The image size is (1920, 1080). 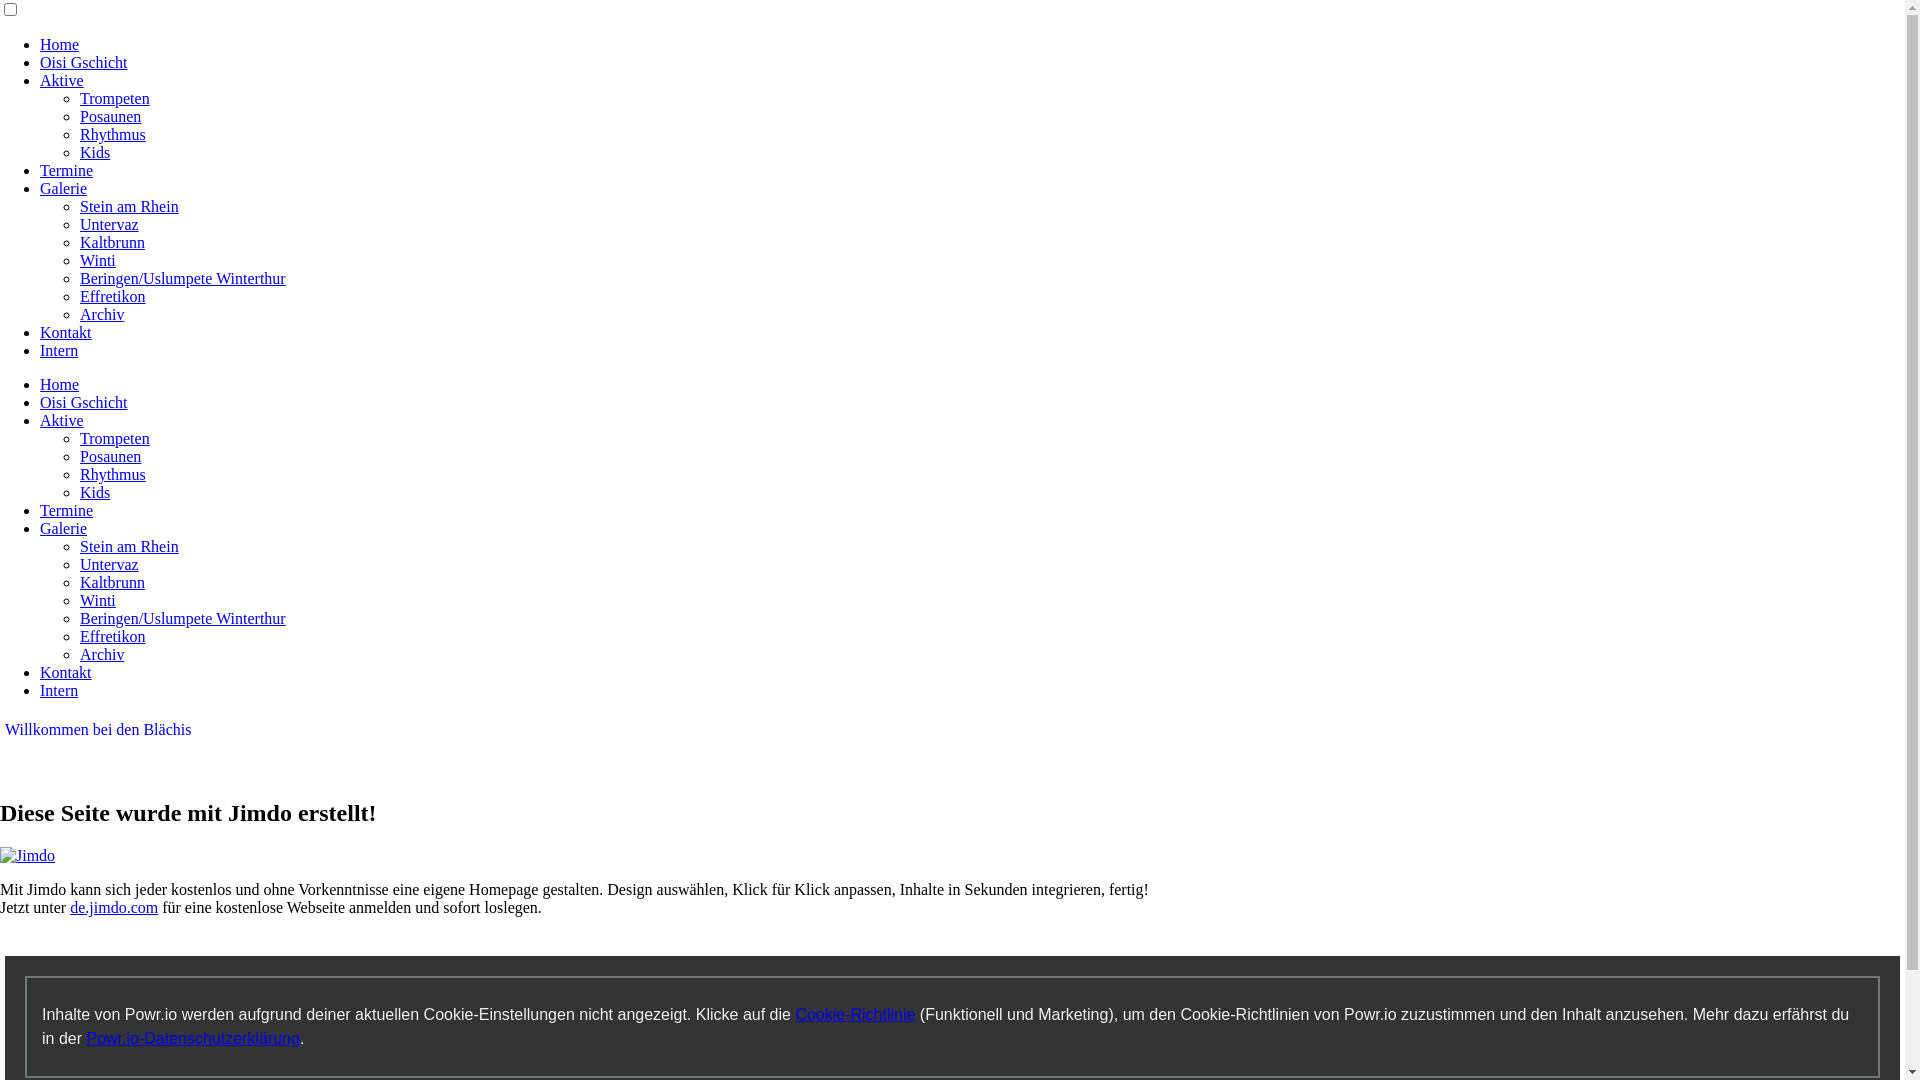 What do you see at coordinates (112, 296) in the screenshot?
I see `Effretikon` at bounding box center [112, 296].